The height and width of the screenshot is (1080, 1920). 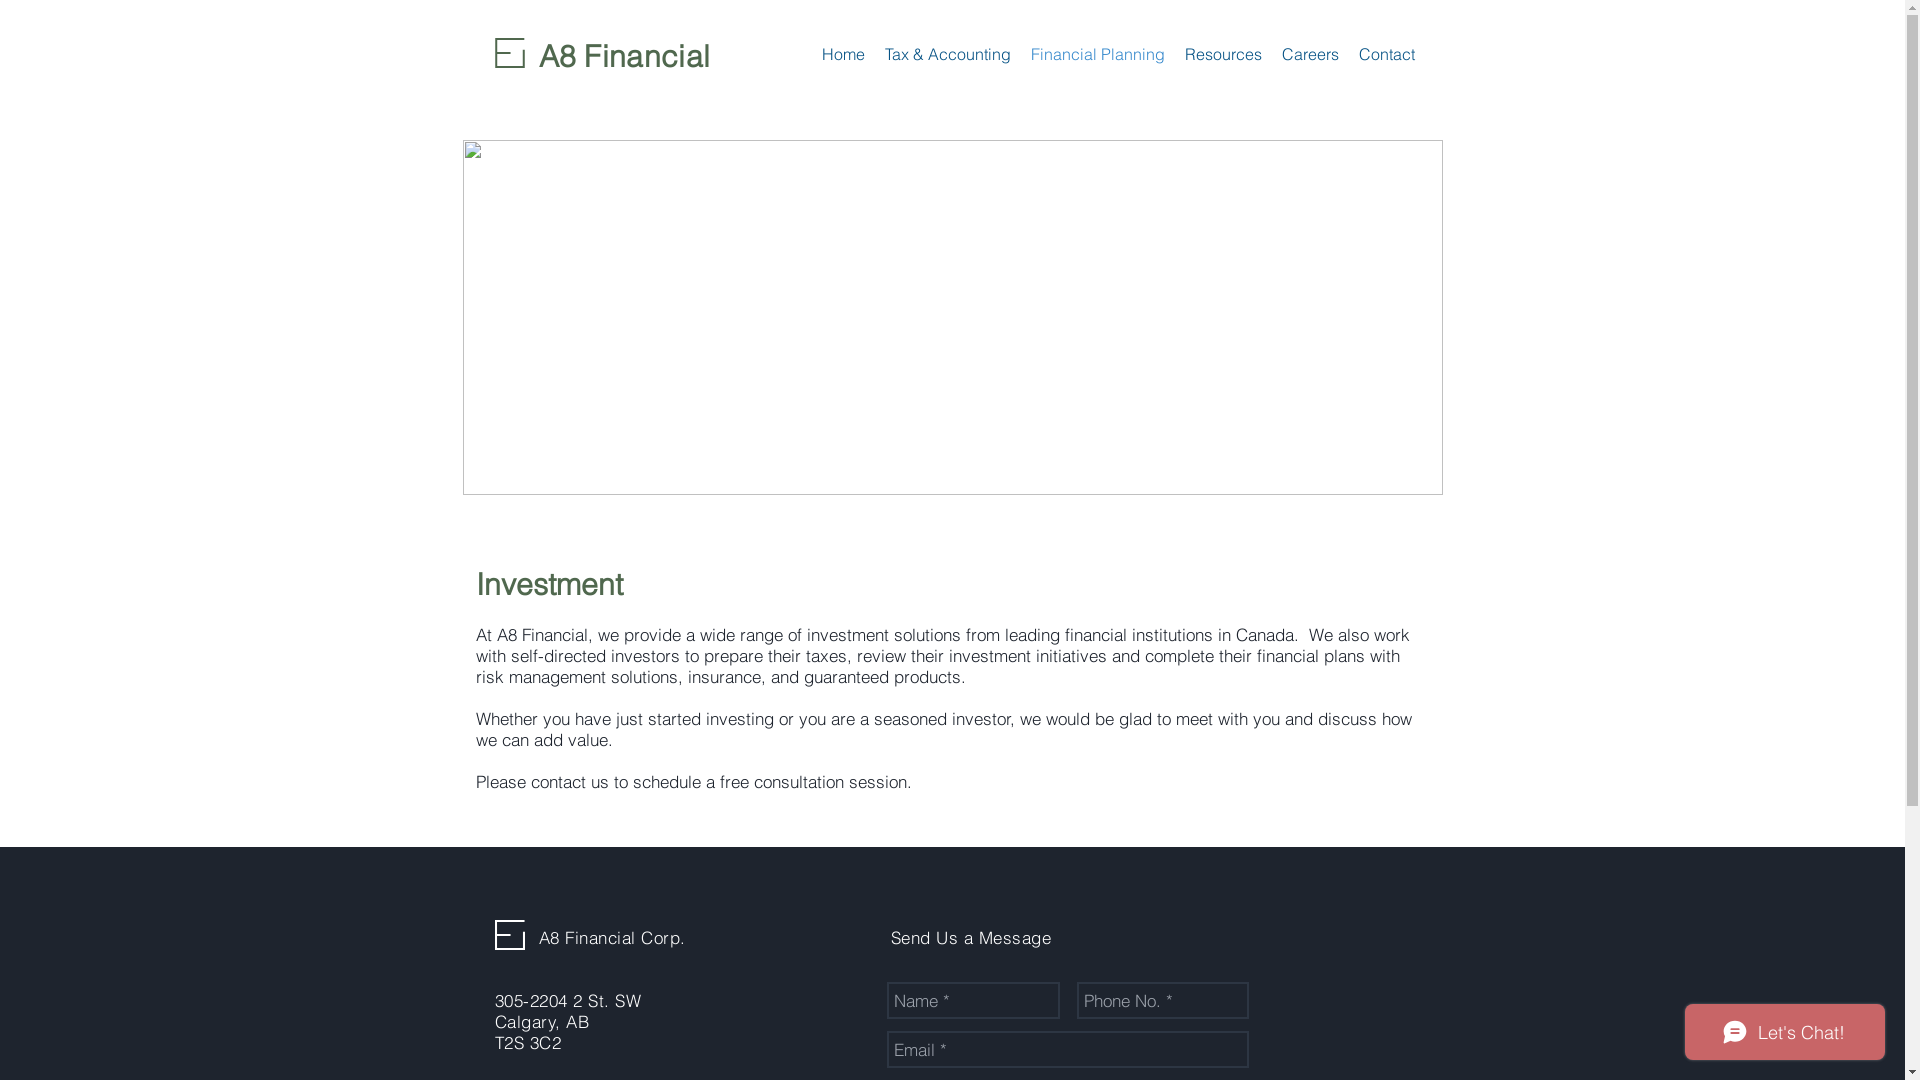 What do you see at coordinates (1222, 54) in the screenshot?
I see `Resources` at bounding box center [1222, 54].